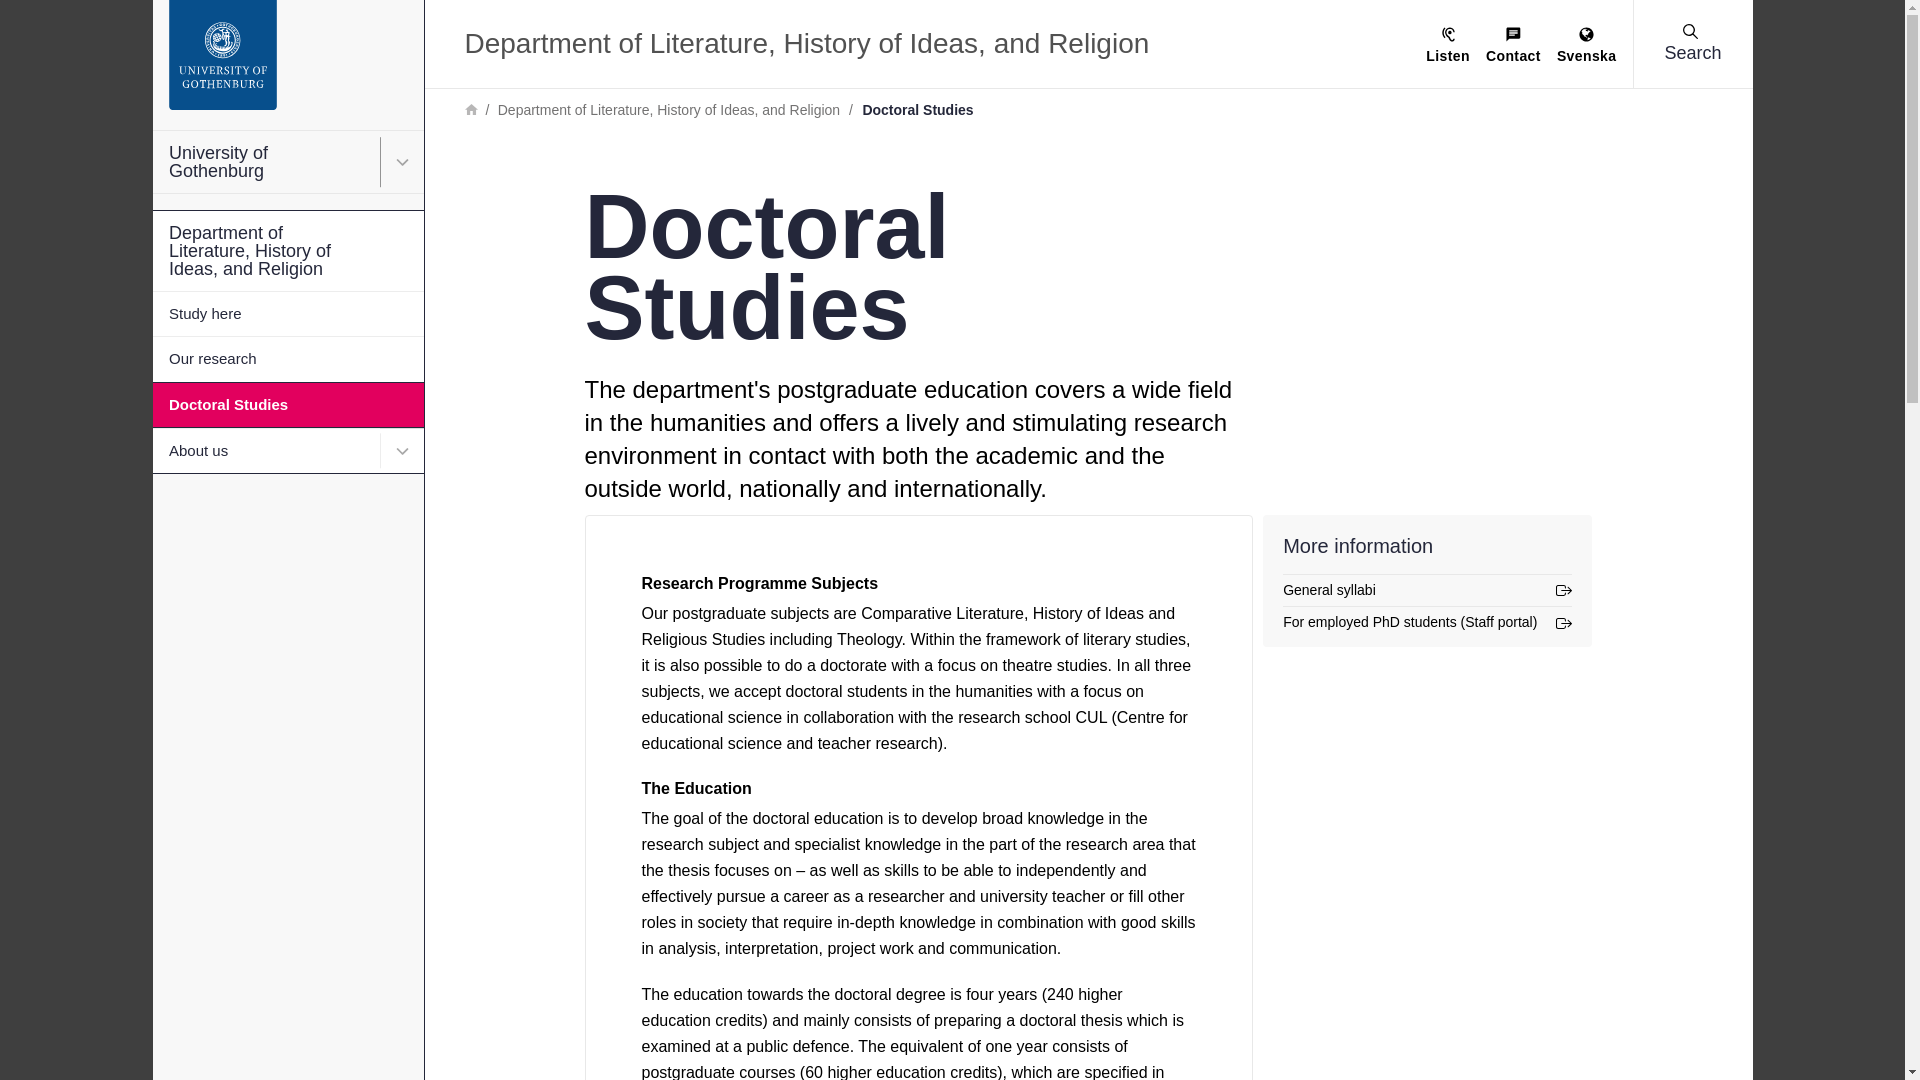 The width and height of the screenshot is (1920, 1080). Describe the element at coordinates (1427, 590) in the screenshot. I see `External link` at that location.